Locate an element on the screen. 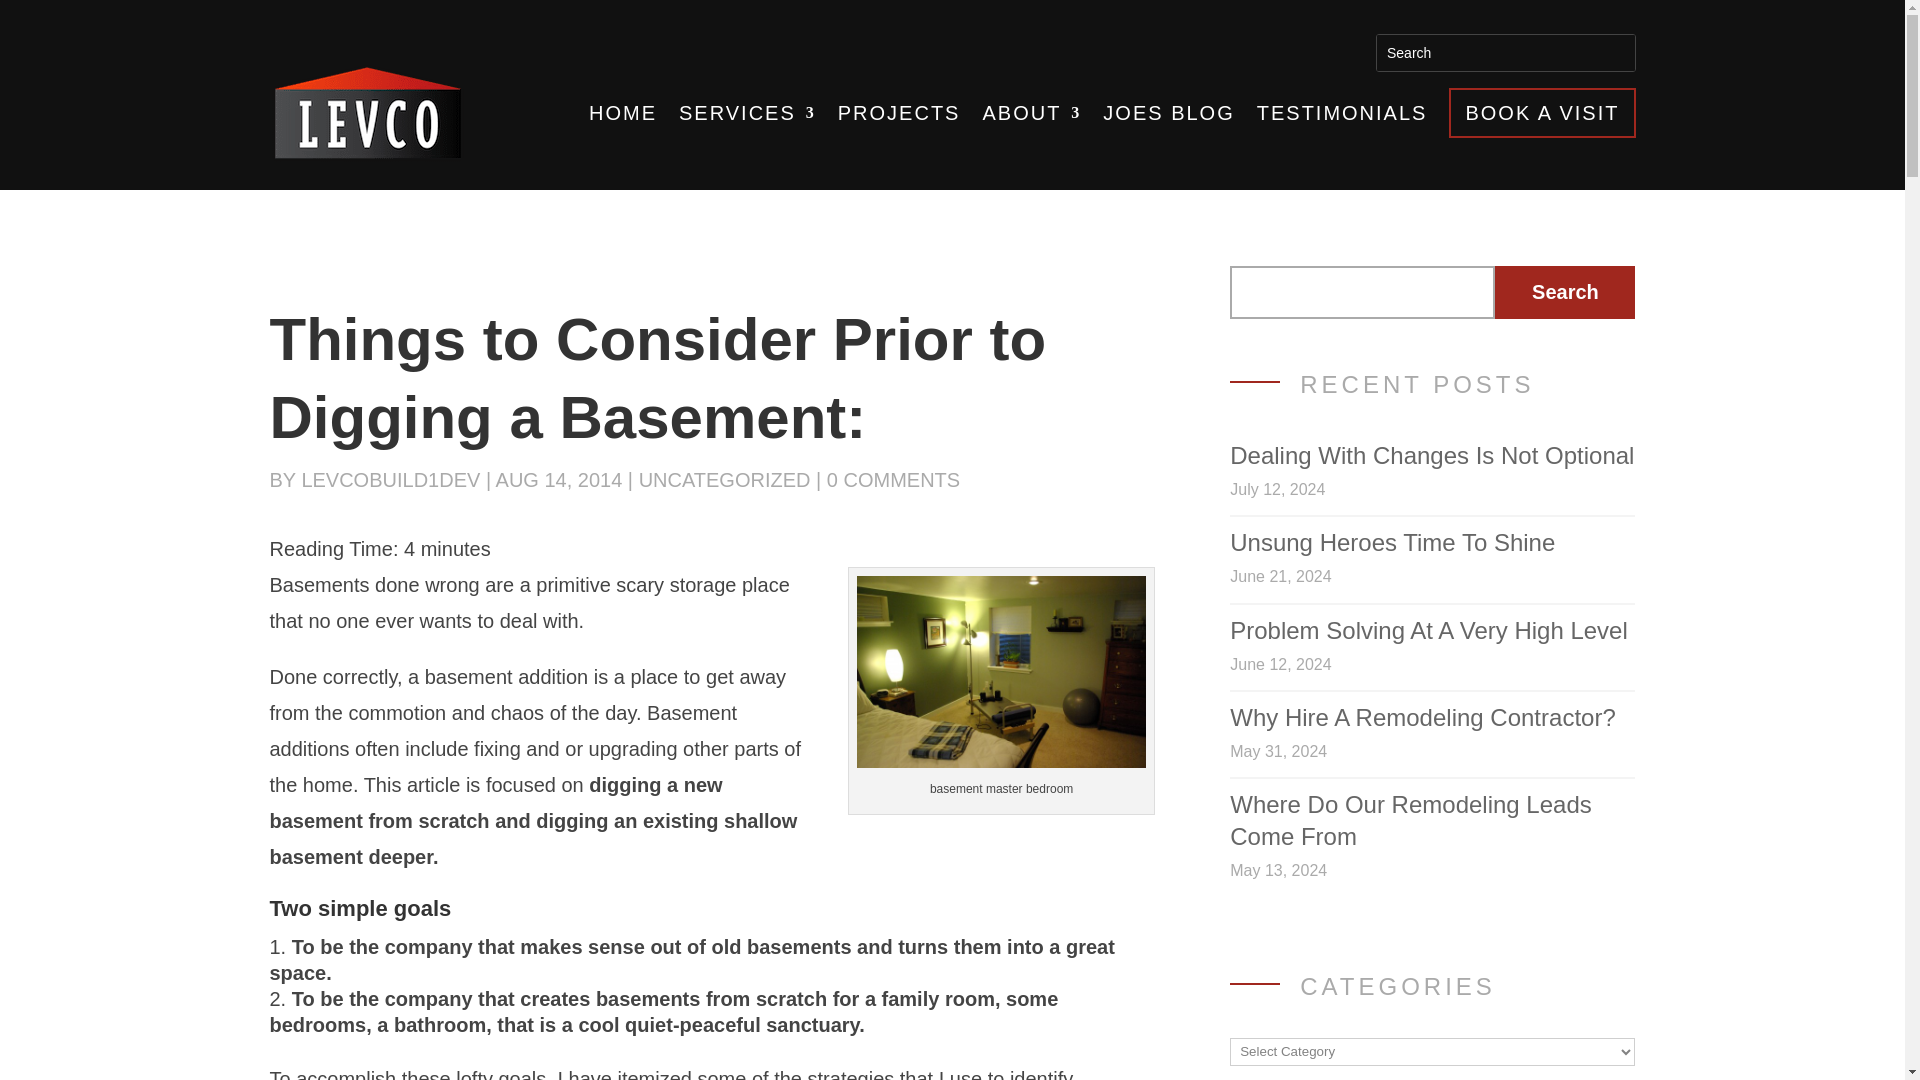  PROJECTS is located at coordinates (899, 112).